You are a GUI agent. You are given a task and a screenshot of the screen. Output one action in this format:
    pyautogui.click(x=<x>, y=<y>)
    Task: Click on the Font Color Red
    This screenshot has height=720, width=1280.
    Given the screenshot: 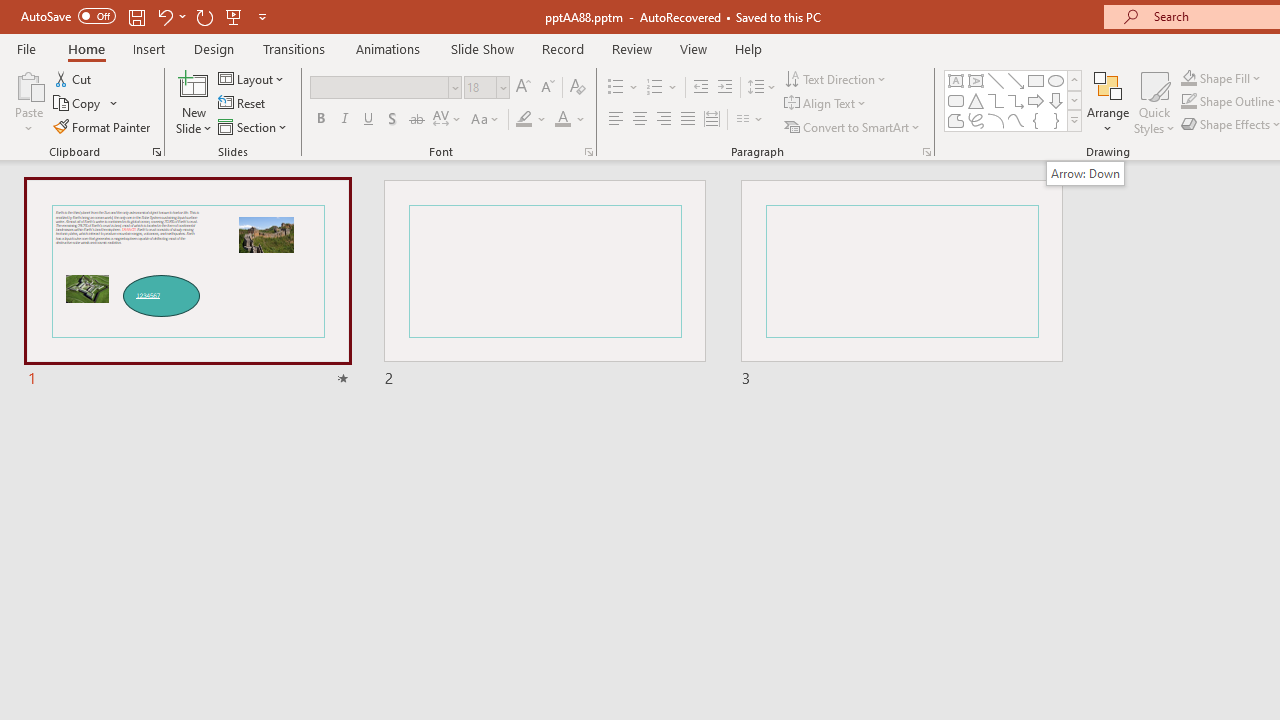 What is the action you would take?
    pyautogui.click(x=562, y=120)
    